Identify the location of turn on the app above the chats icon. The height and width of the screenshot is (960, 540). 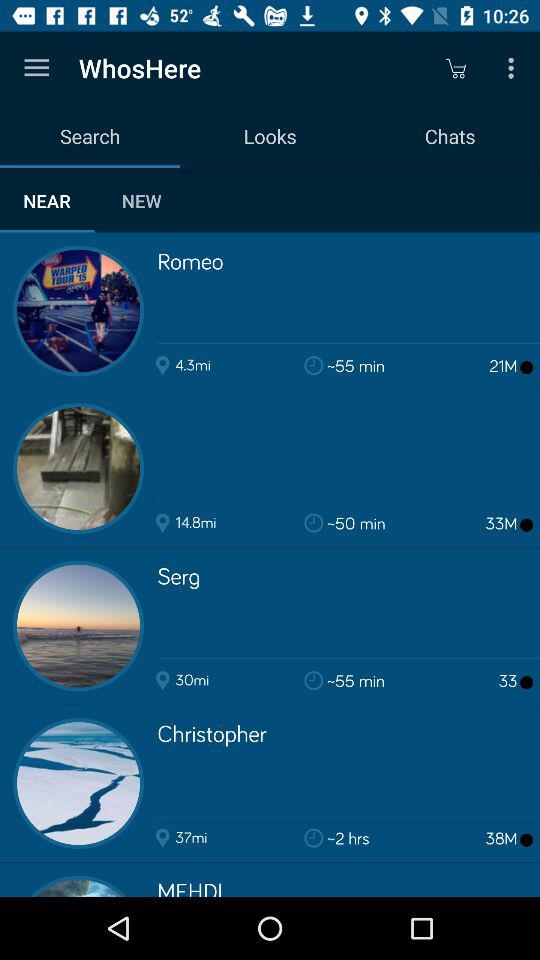
(514, 68).